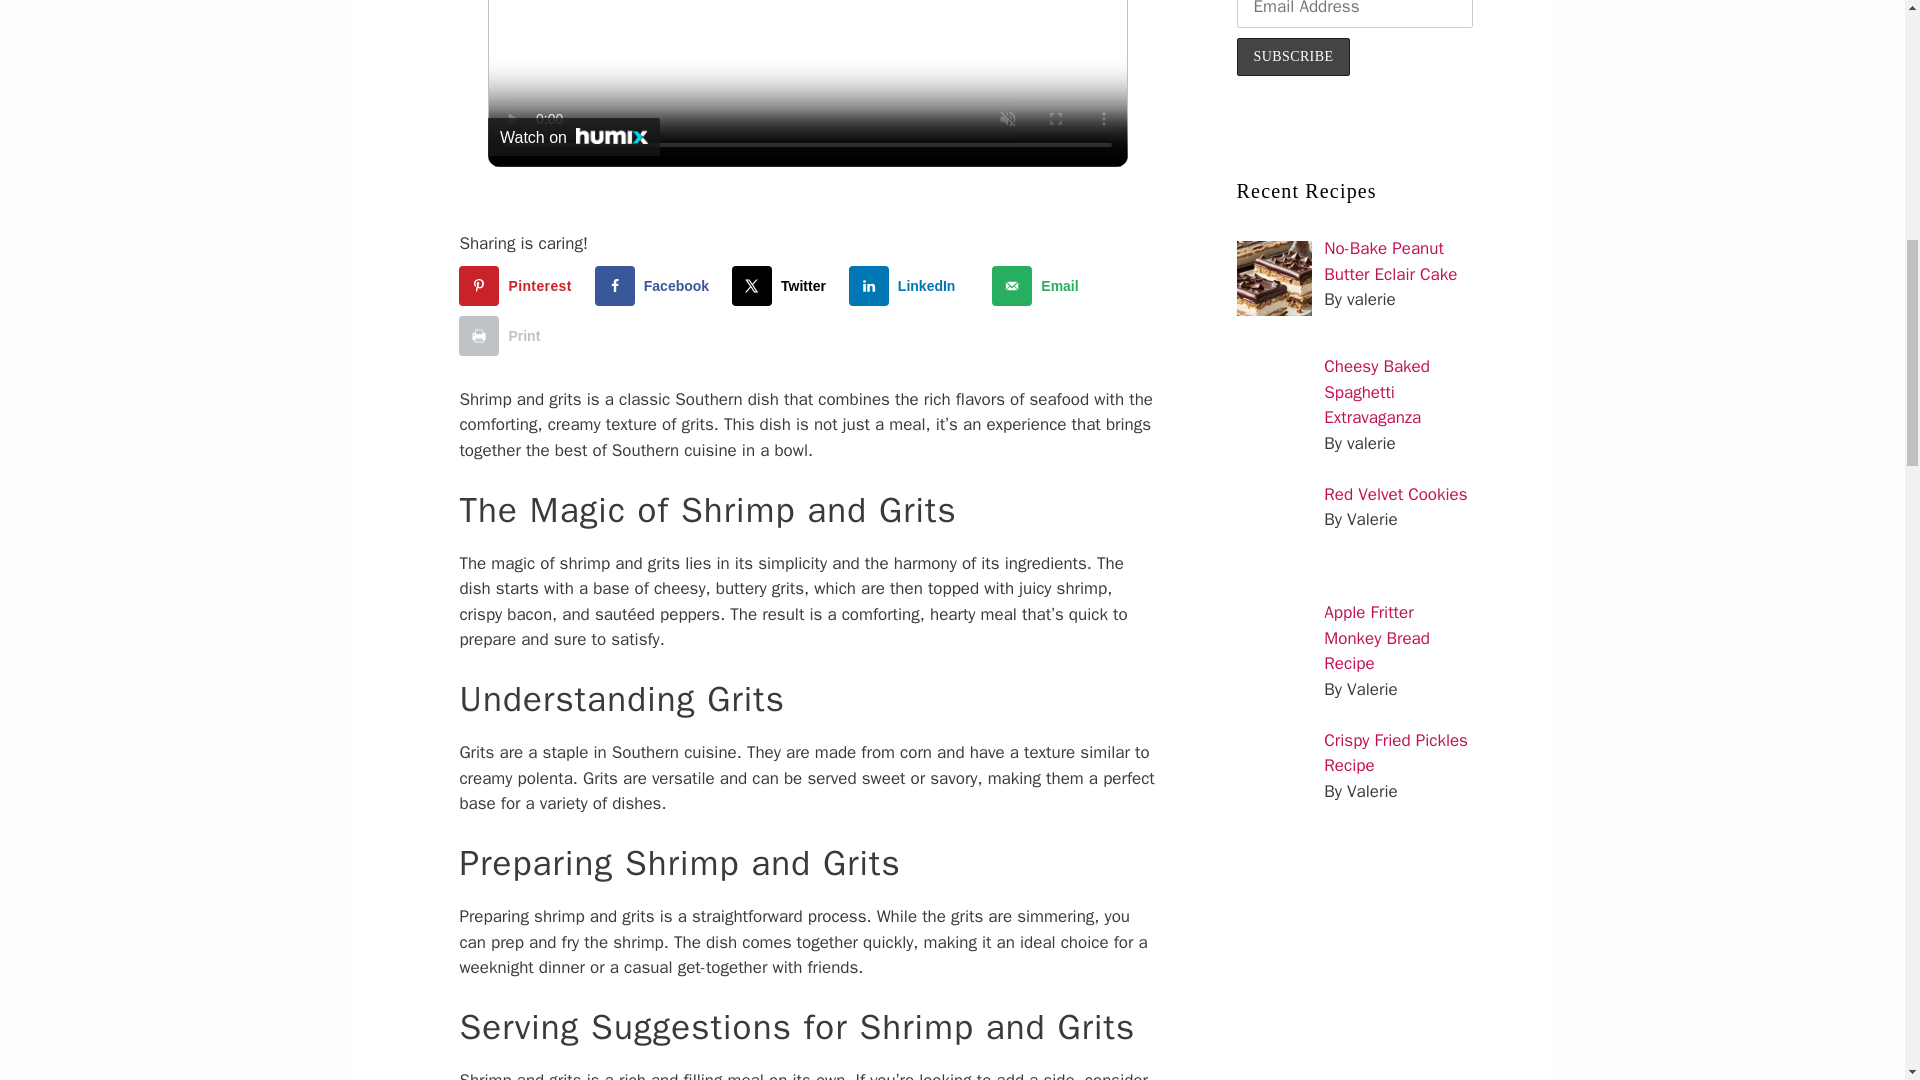 Image resolution: width=1920 pixels, height=1080 pixels. Describe the element at coordinates (783, 285) in the screenshot. I see `Twitter` at that location.